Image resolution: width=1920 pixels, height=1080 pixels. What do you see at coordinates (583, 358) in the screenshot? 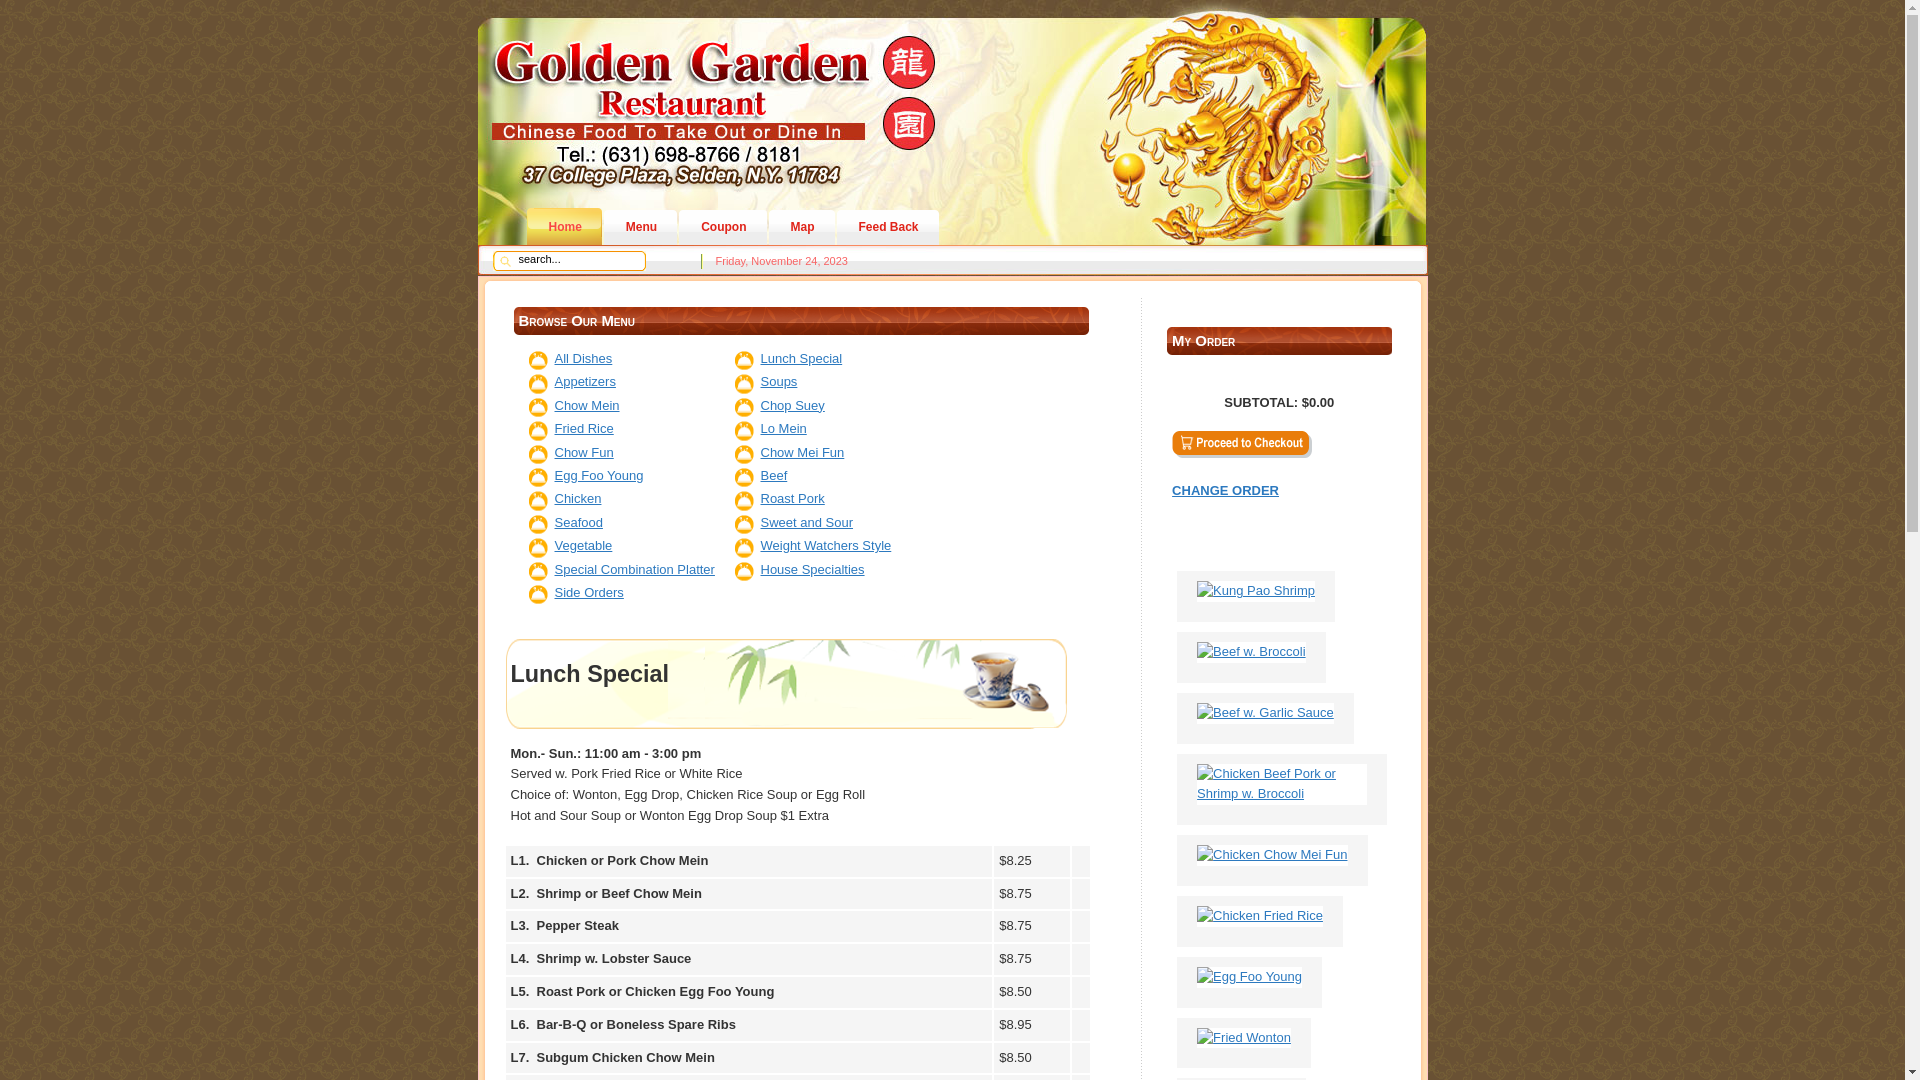
I see `All Dishes` at bounding box center [583, 358].